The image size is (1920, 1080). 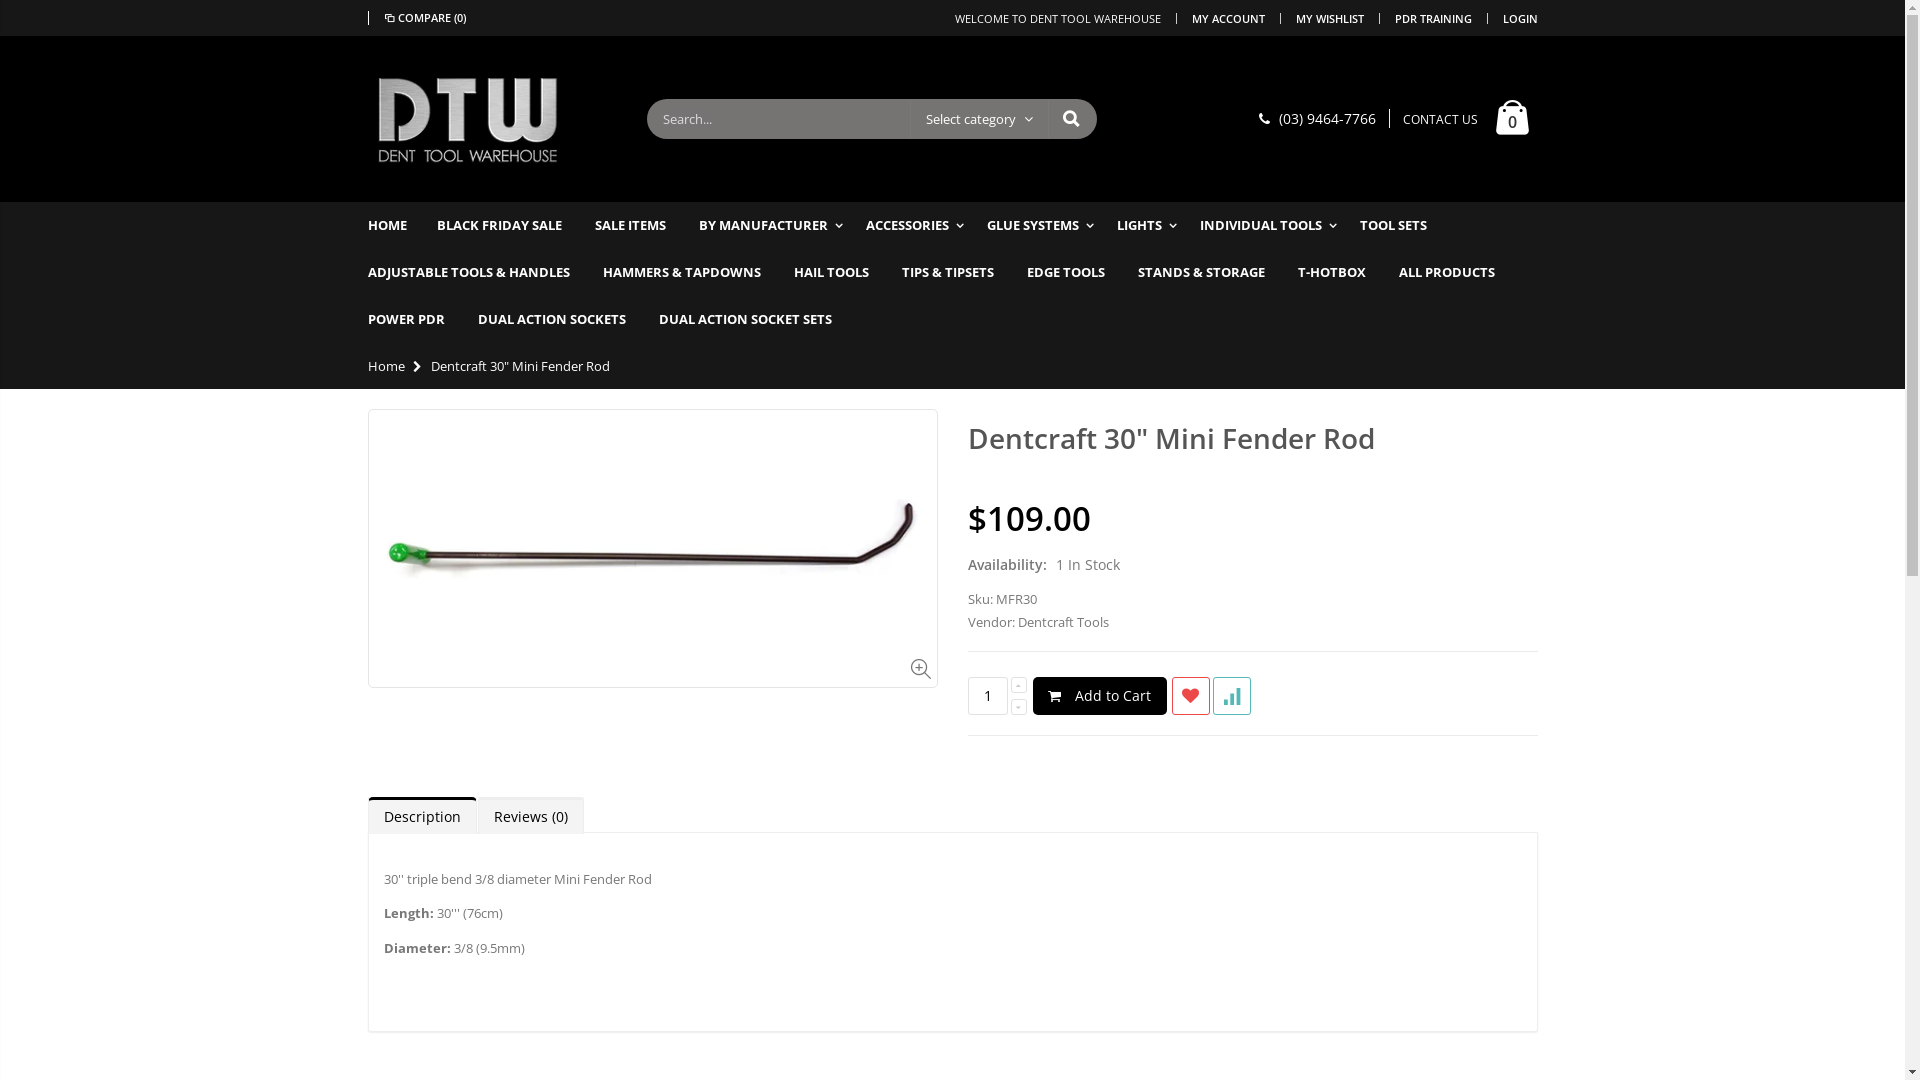 What do you see at coordinates (508, 226) in the screenshot?
I see `BLACK FRIDAY SALE` at bounding box center [508, 226].